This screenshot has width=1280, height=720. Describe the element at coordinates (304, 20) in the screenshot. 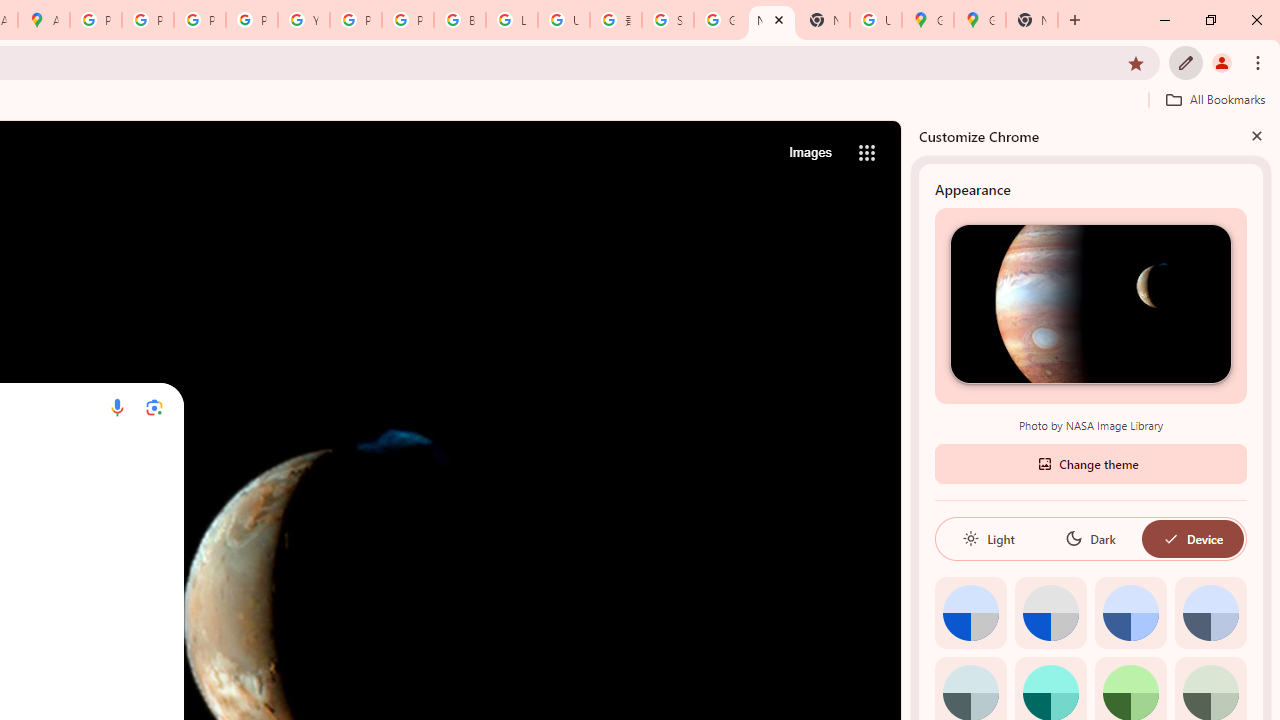

I see `YouTube` at that location.